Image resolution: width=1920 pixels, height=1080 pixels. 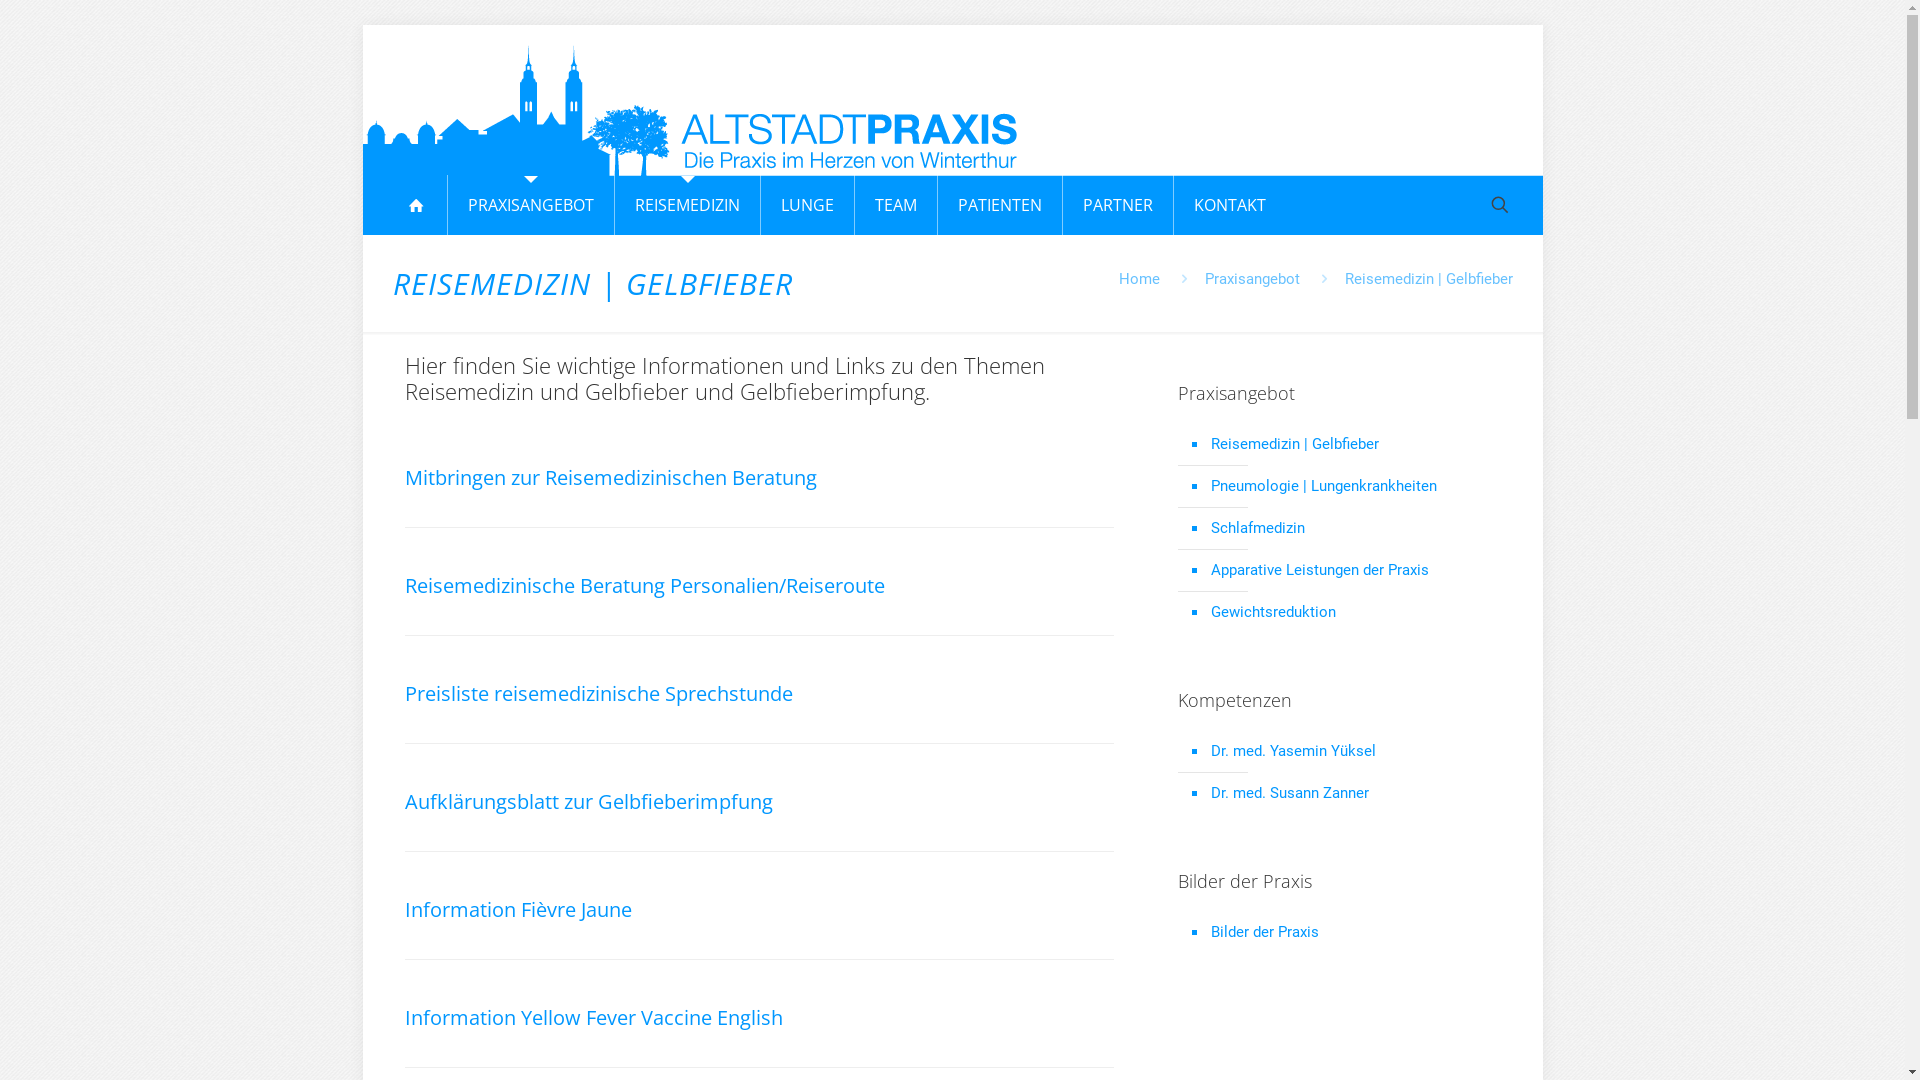 I want to click on Apparative Leistungen der Praxis, so click(x=1350, y=571).